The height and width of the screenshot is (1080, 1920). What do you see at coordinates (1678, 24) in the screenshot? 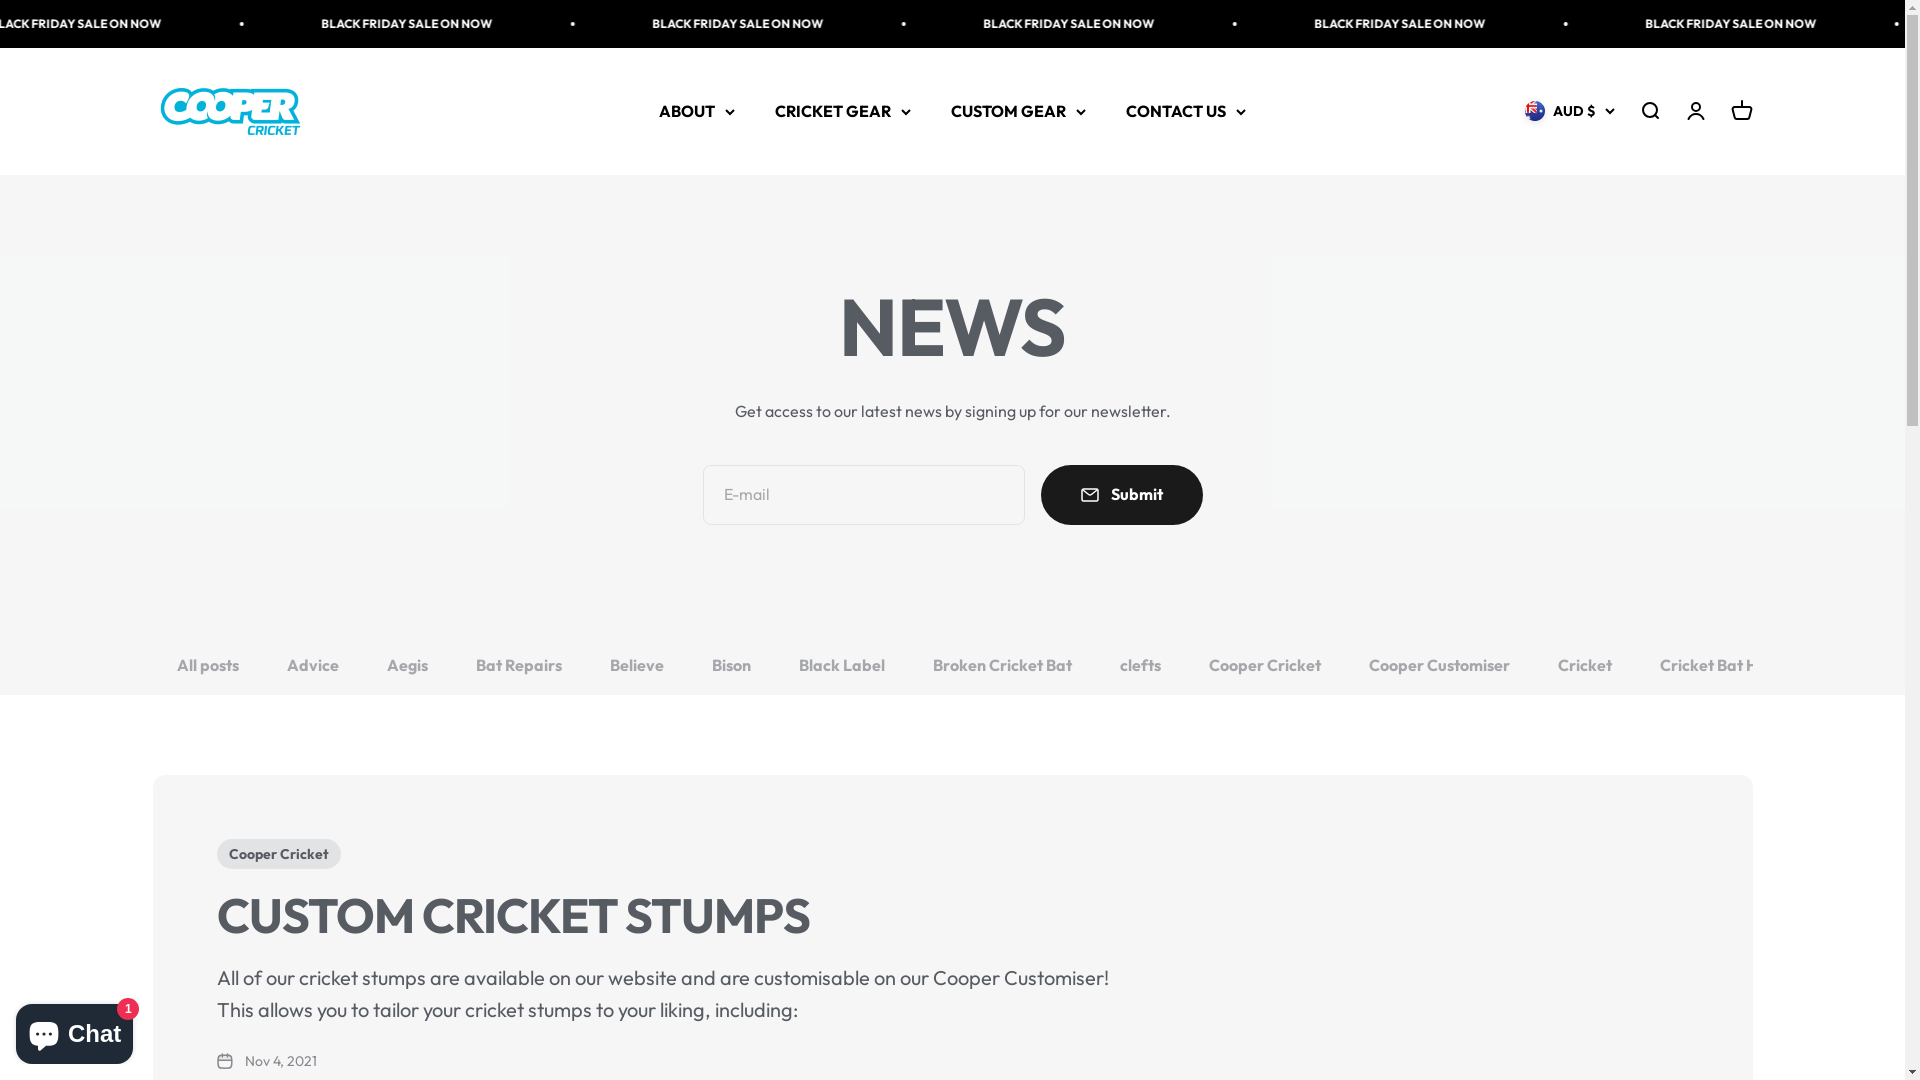
I see `BLACK FRIDAY SALE ON NOW` at bounding box center [1678, 24].